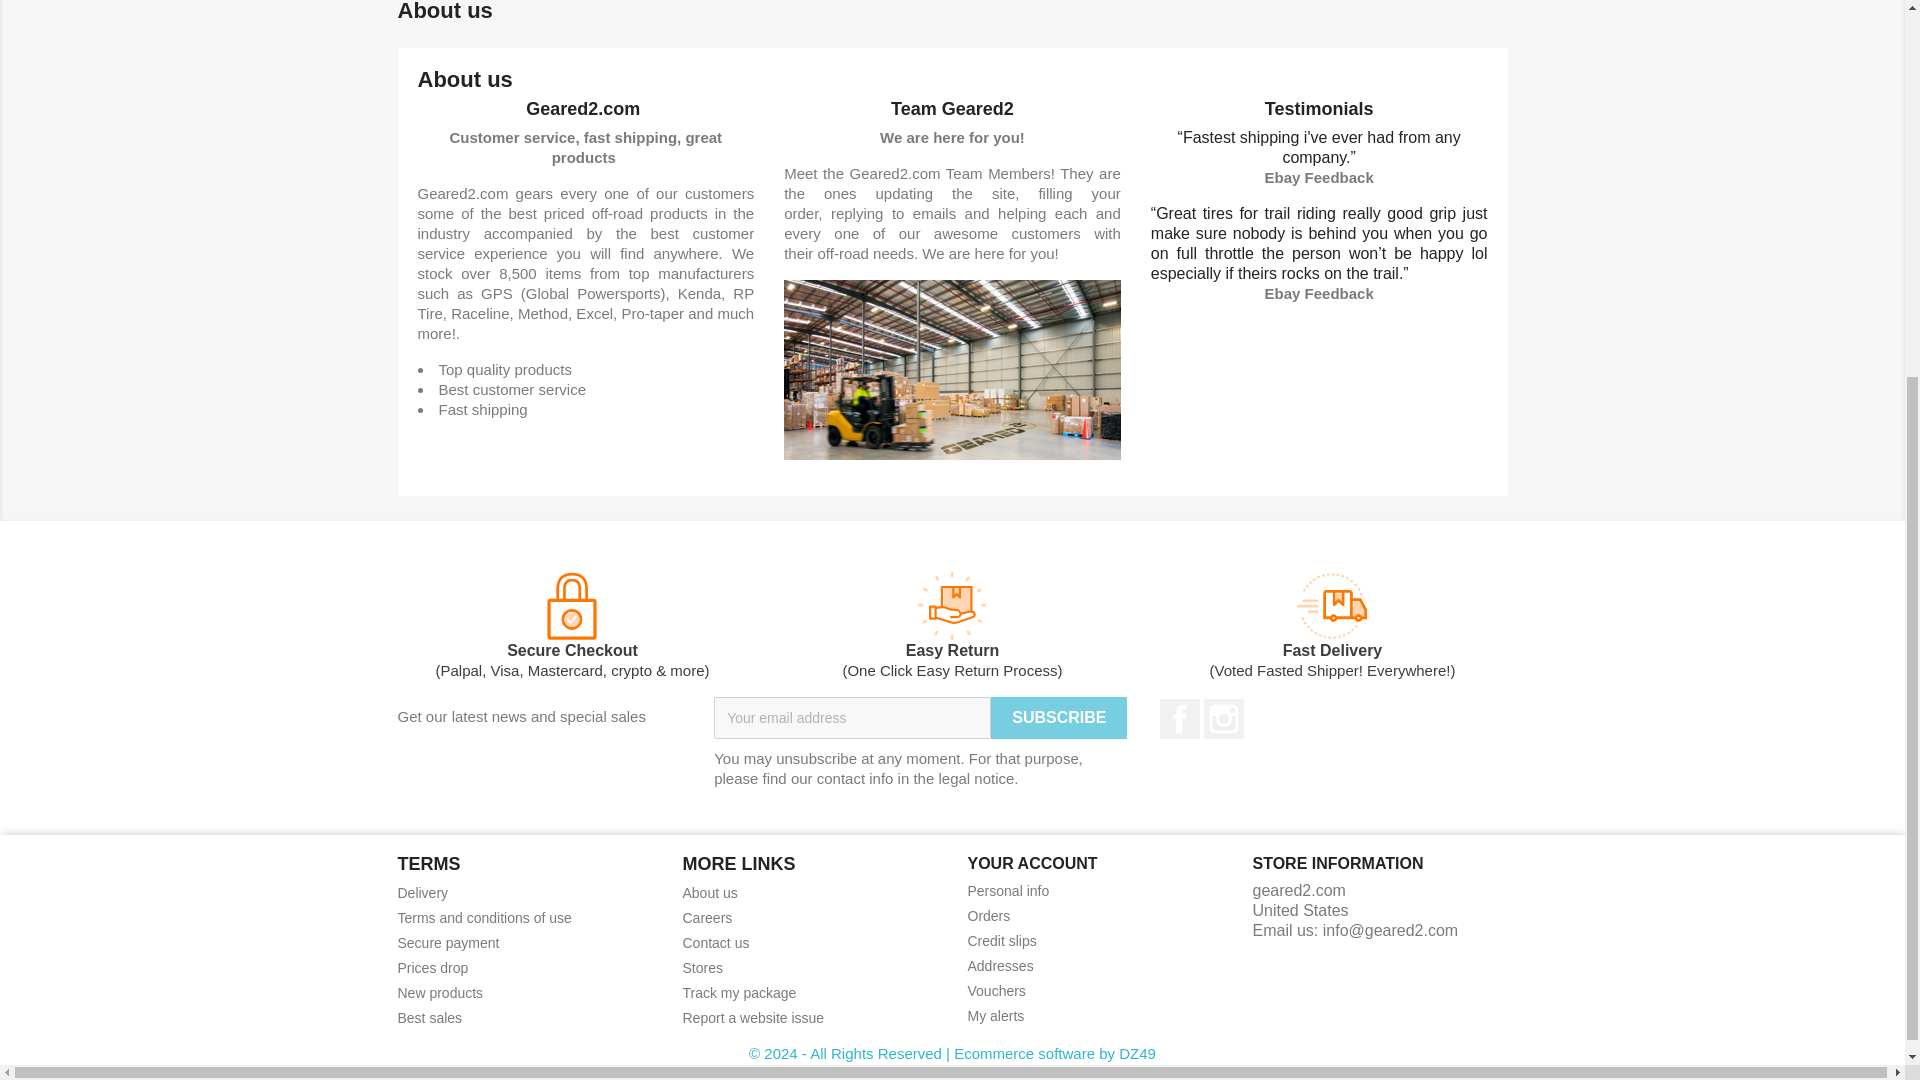 This screenshot has height=1080, width=1920. What do you see at coordinates (430, 1018) in the screenshot?
I see `Our best sales` at bounding box center [430, 1018].